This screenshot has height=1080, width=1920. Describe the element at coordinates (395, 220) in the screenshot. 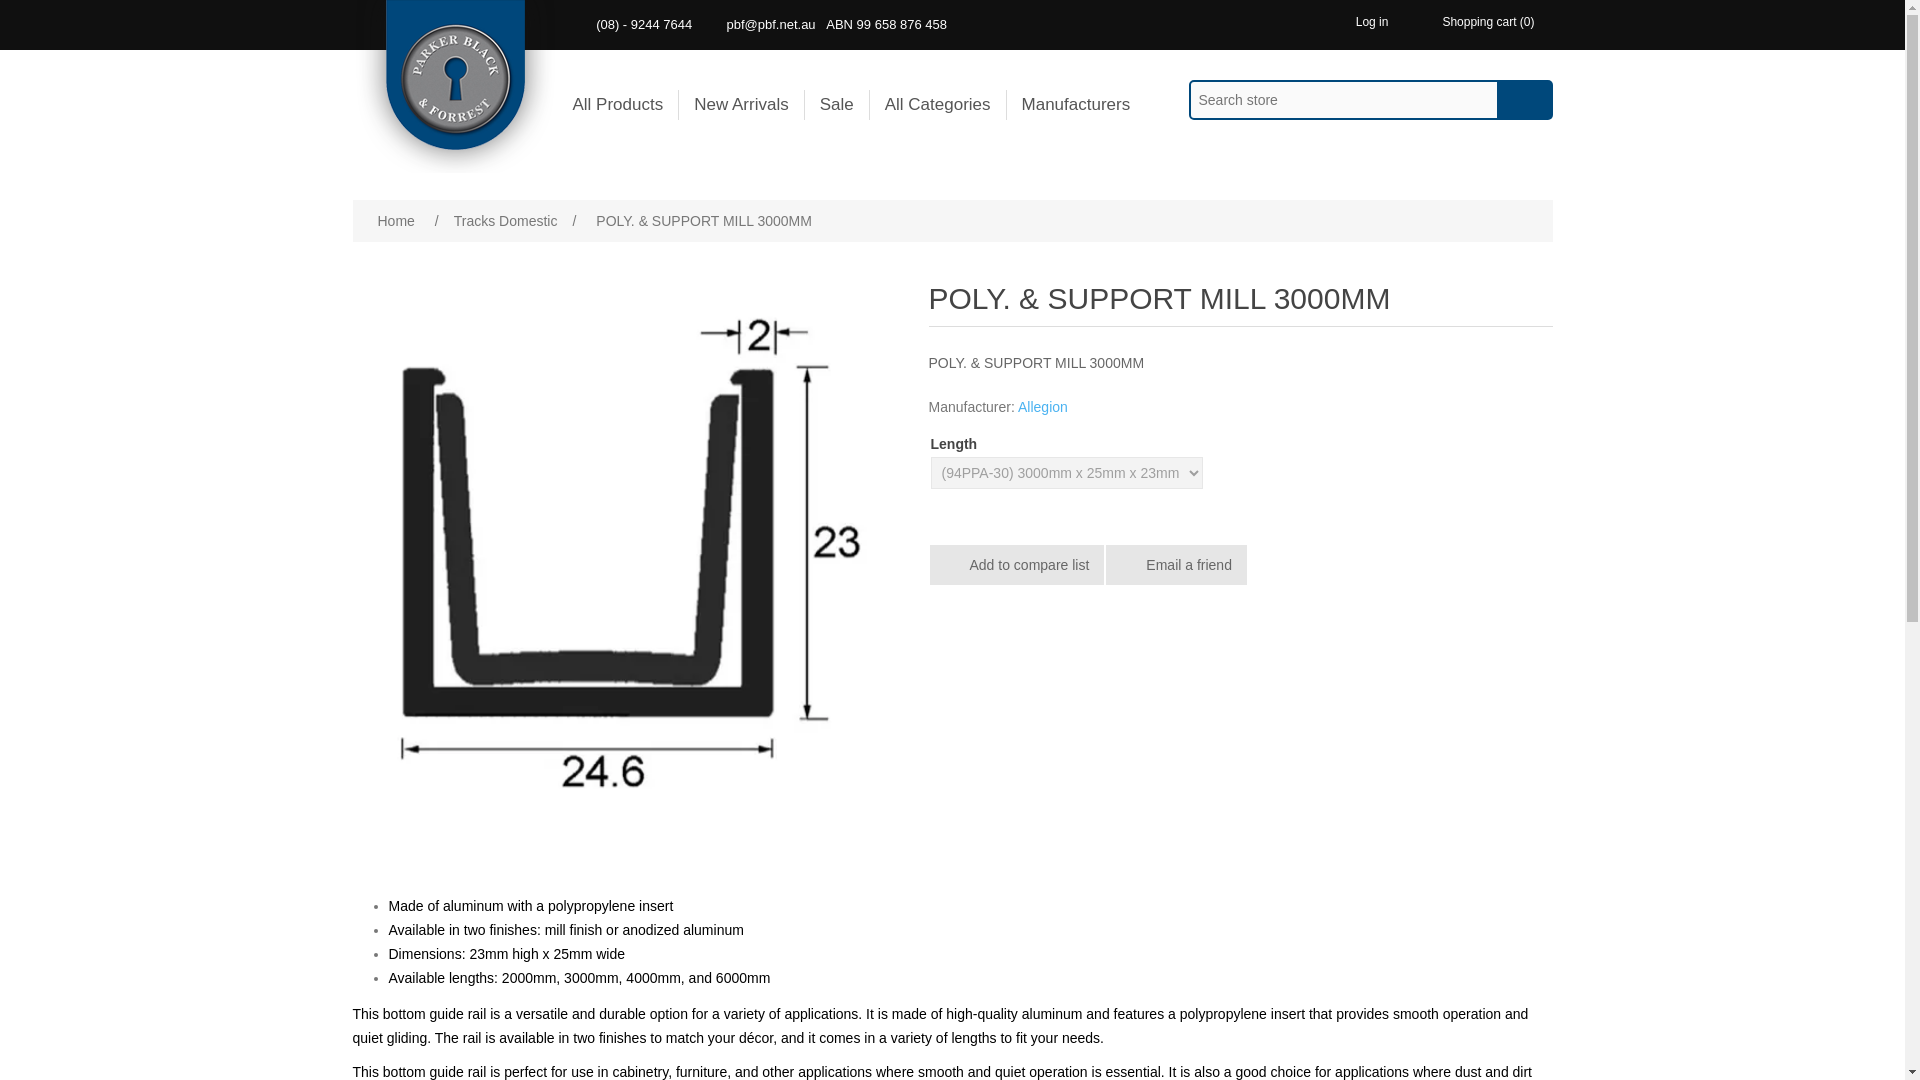

I see `Home` at that location.